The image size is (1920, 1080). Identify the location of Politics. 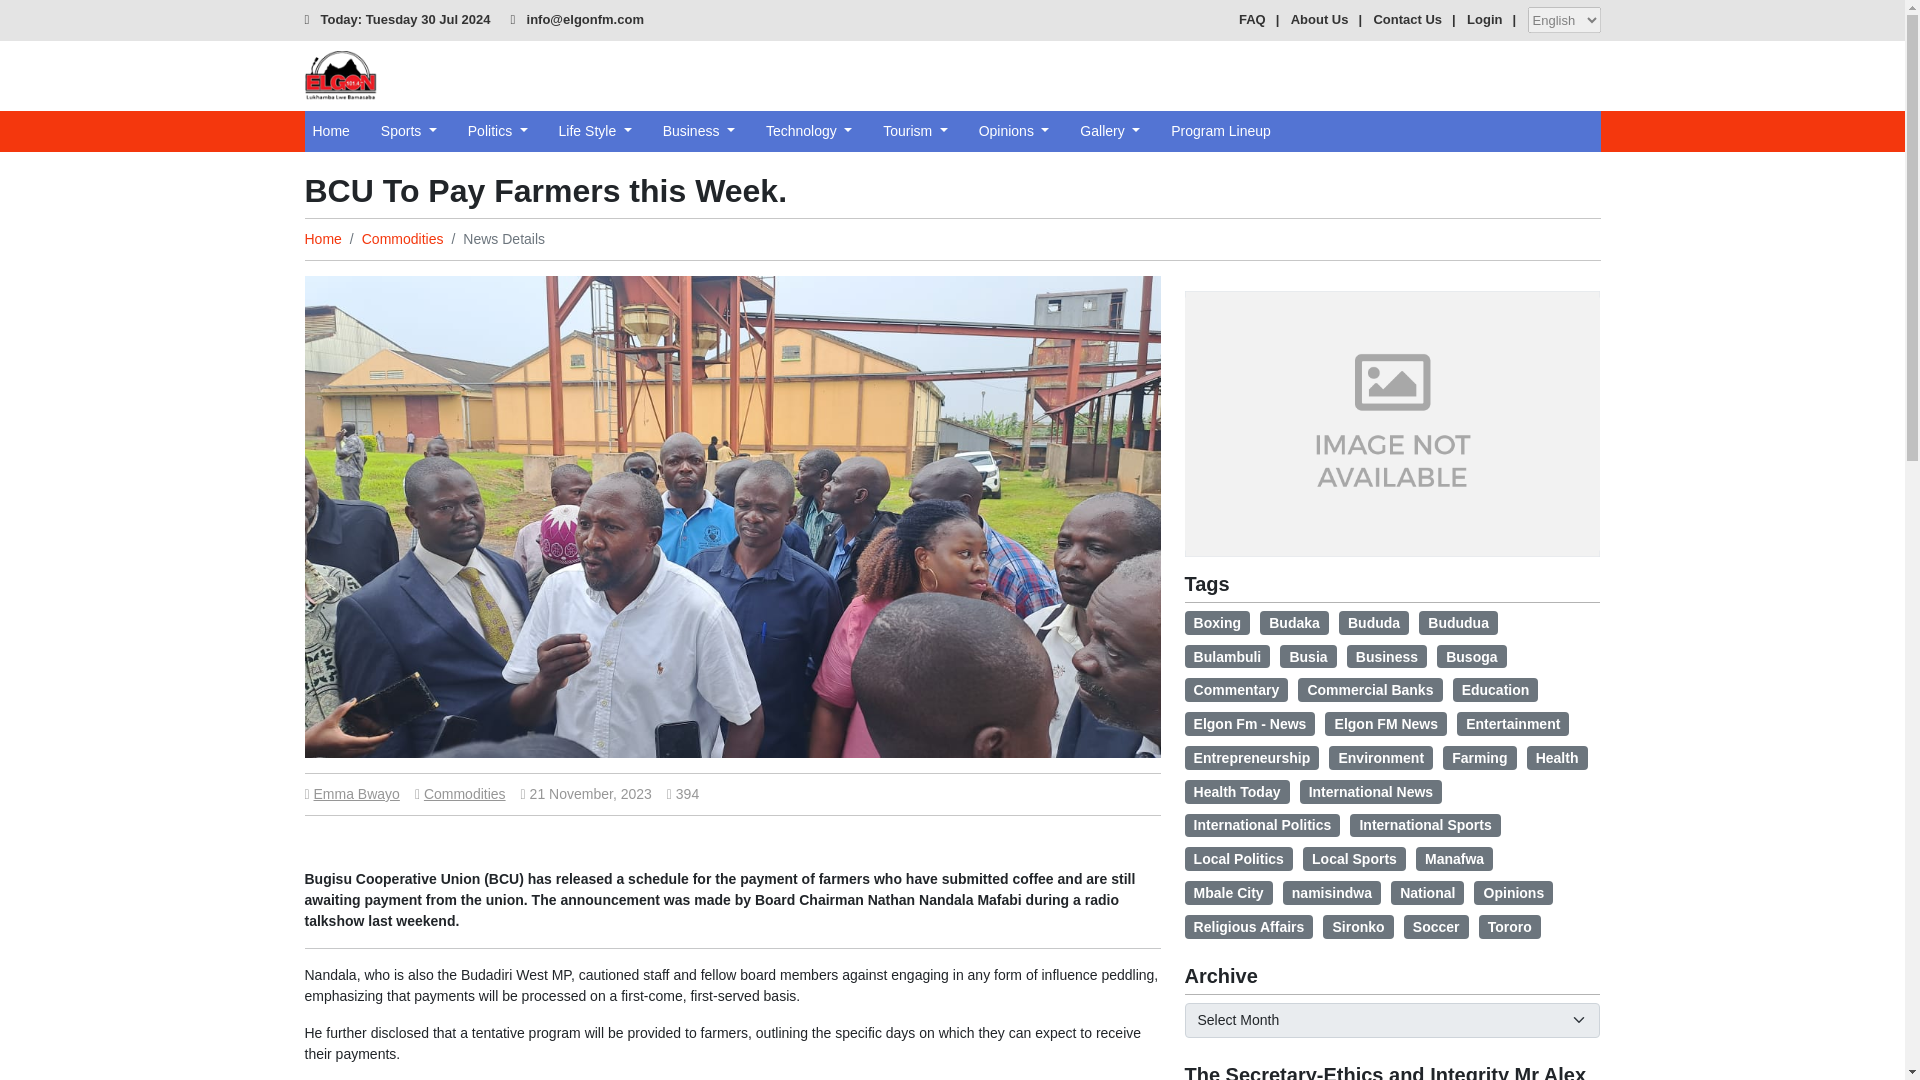
(498, 130).